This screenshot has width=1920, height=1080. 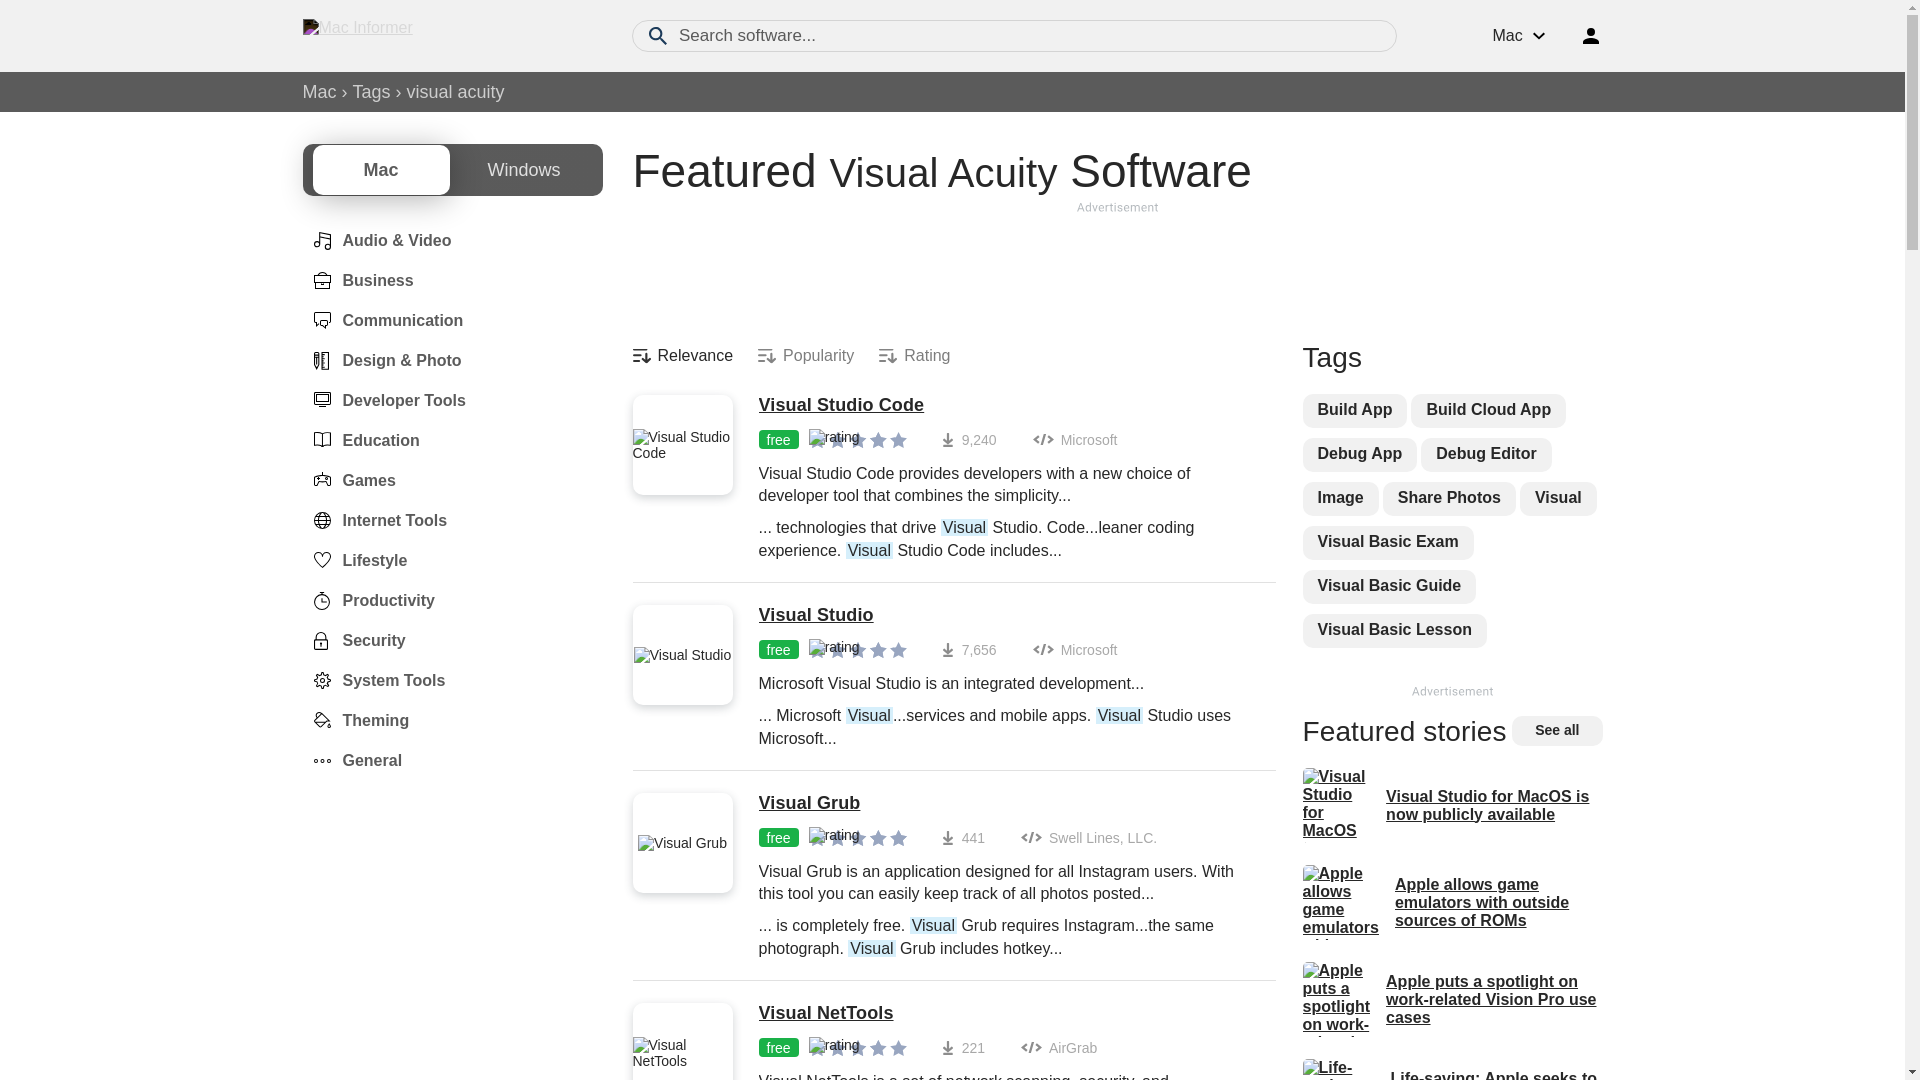 I want to click on Search, so click(x=658, y=35).